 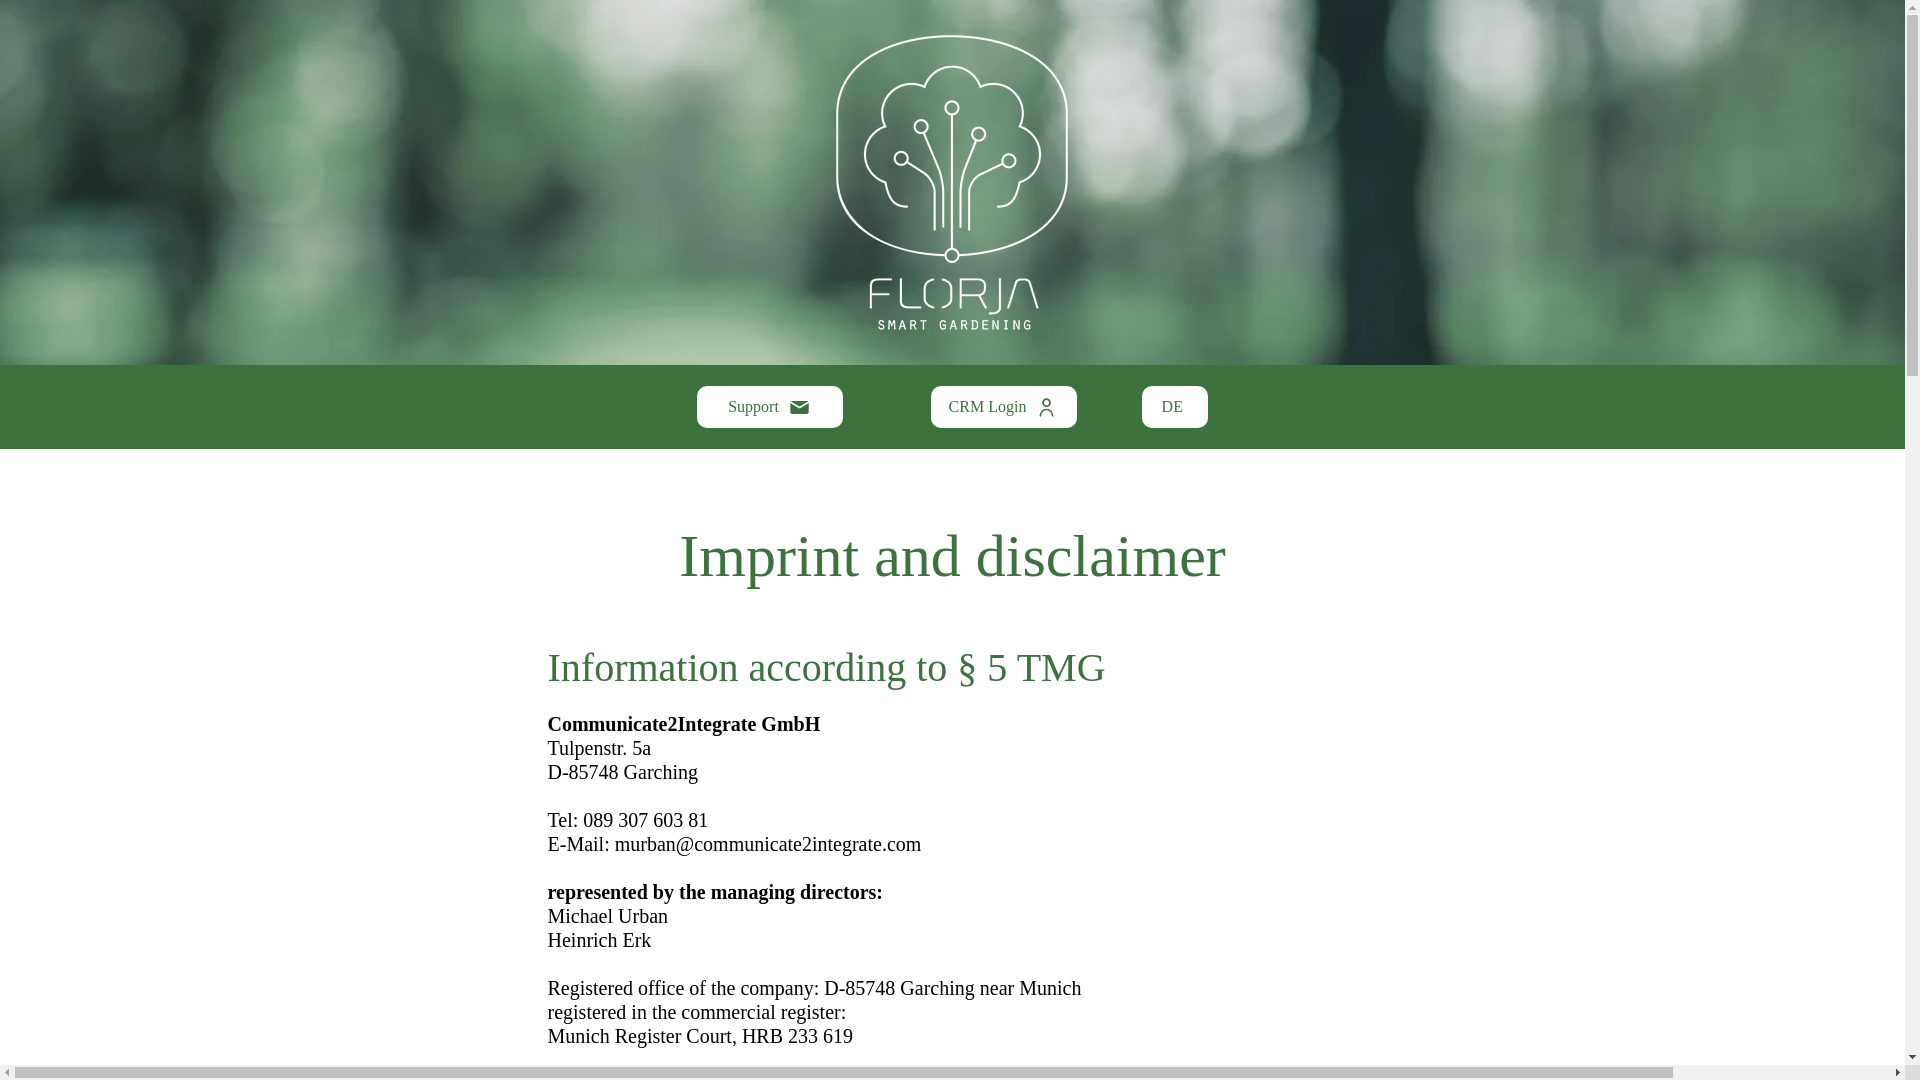 I want to click on CRM Login, so click(x=1002, y=406).